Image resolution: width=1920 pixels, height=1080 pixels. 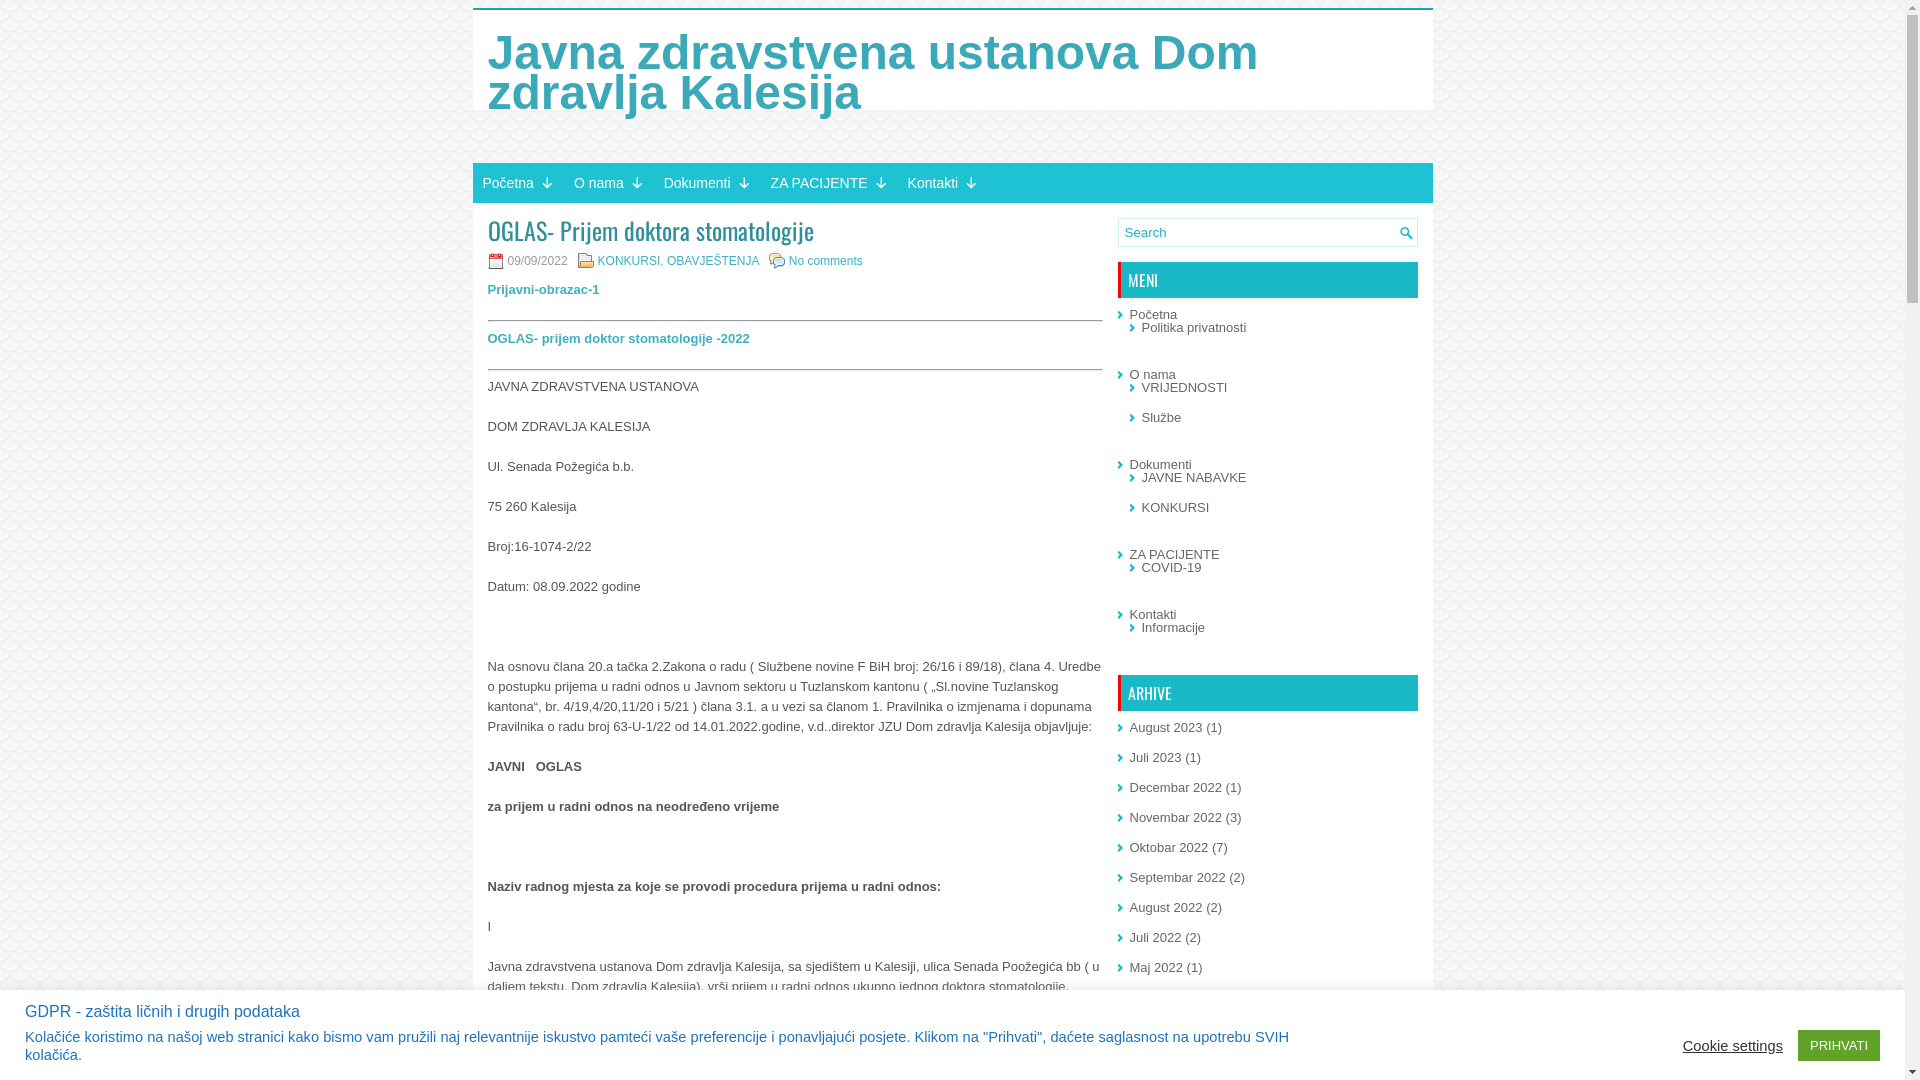 I want to click on Juli 2022, so click(x=1156, y=938).